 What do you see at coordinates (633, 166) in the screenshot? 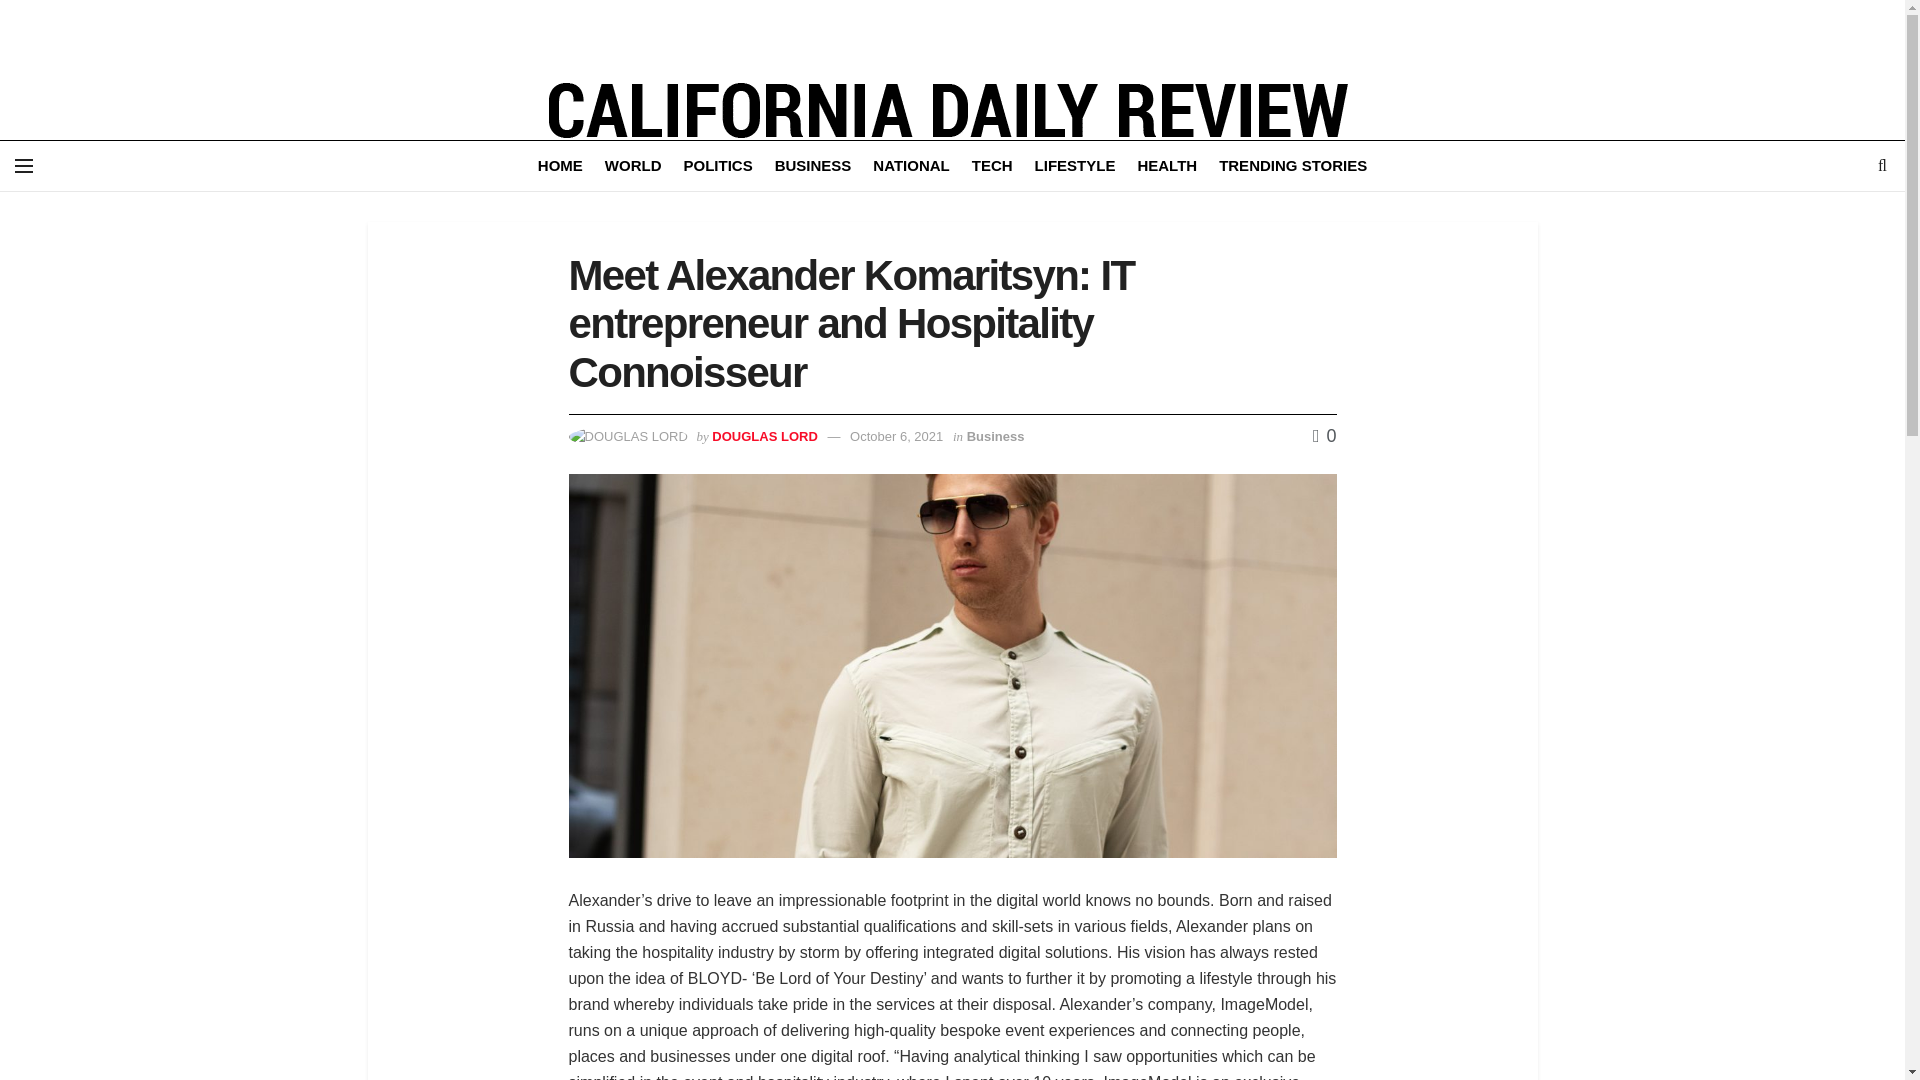
I see `WORLD` at bounding box center [633, 166].